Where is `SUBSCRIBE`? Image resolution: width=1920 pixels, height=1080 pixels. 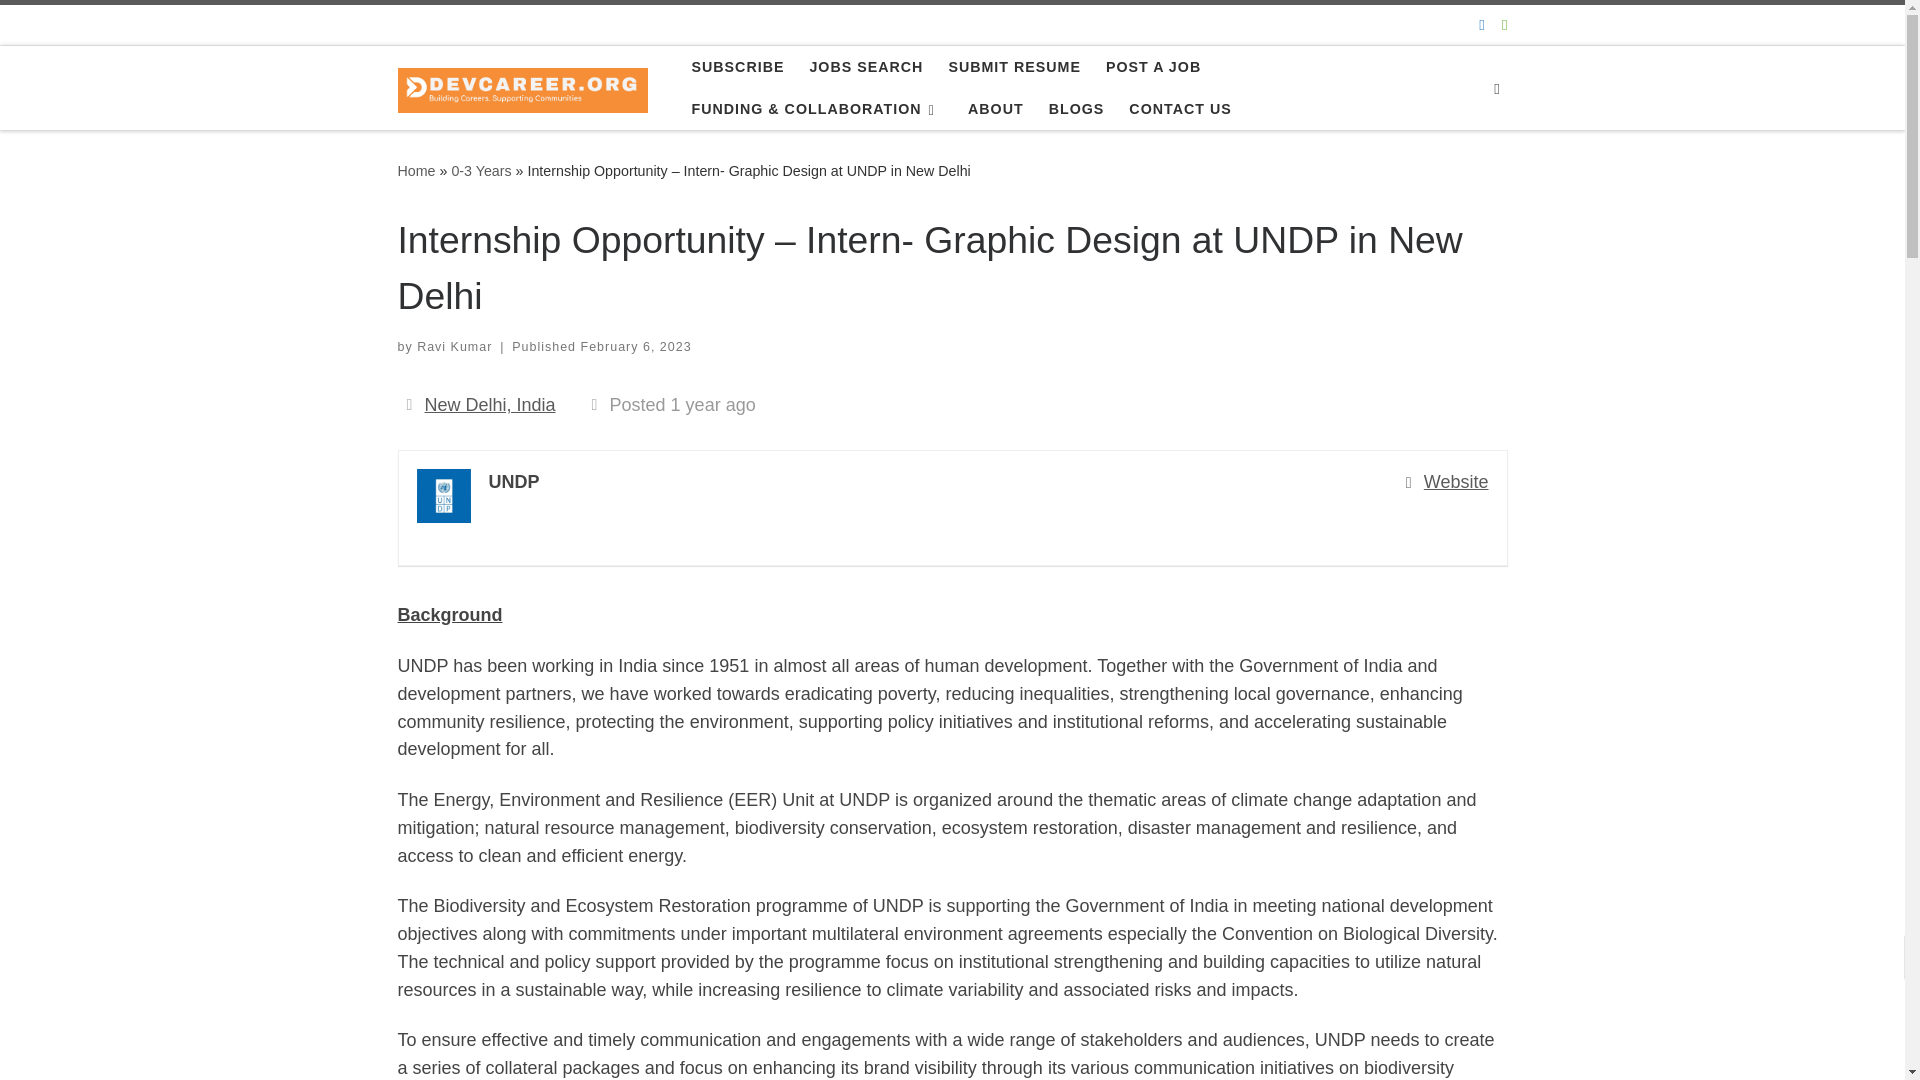
SUBSCRIBE is located at coordinates (737, 66).